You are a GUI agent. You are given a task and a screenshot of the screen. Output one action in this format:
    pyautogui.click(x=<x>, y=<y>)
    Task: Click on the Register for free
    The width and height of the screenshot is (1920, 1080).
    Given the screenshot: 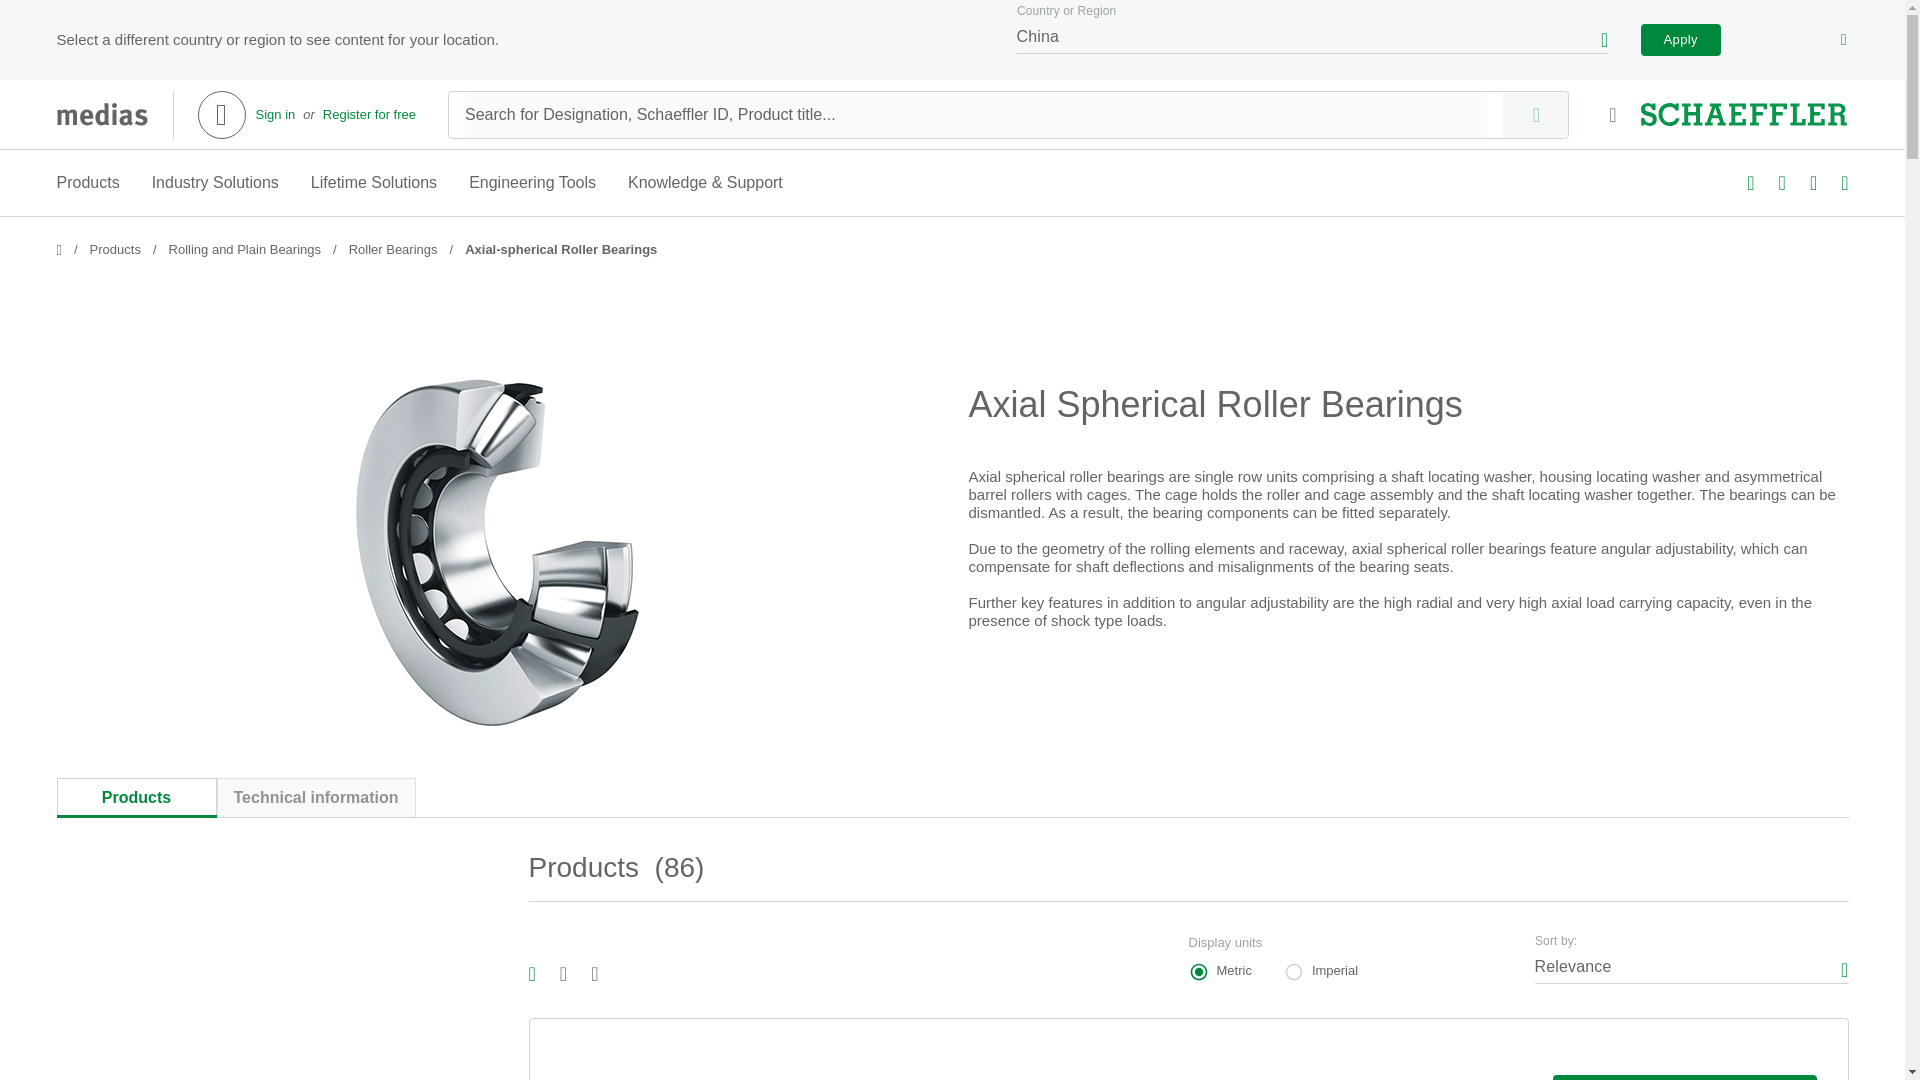 What is the action you would take?
    pyautogui.click(x=951, y=797)
    